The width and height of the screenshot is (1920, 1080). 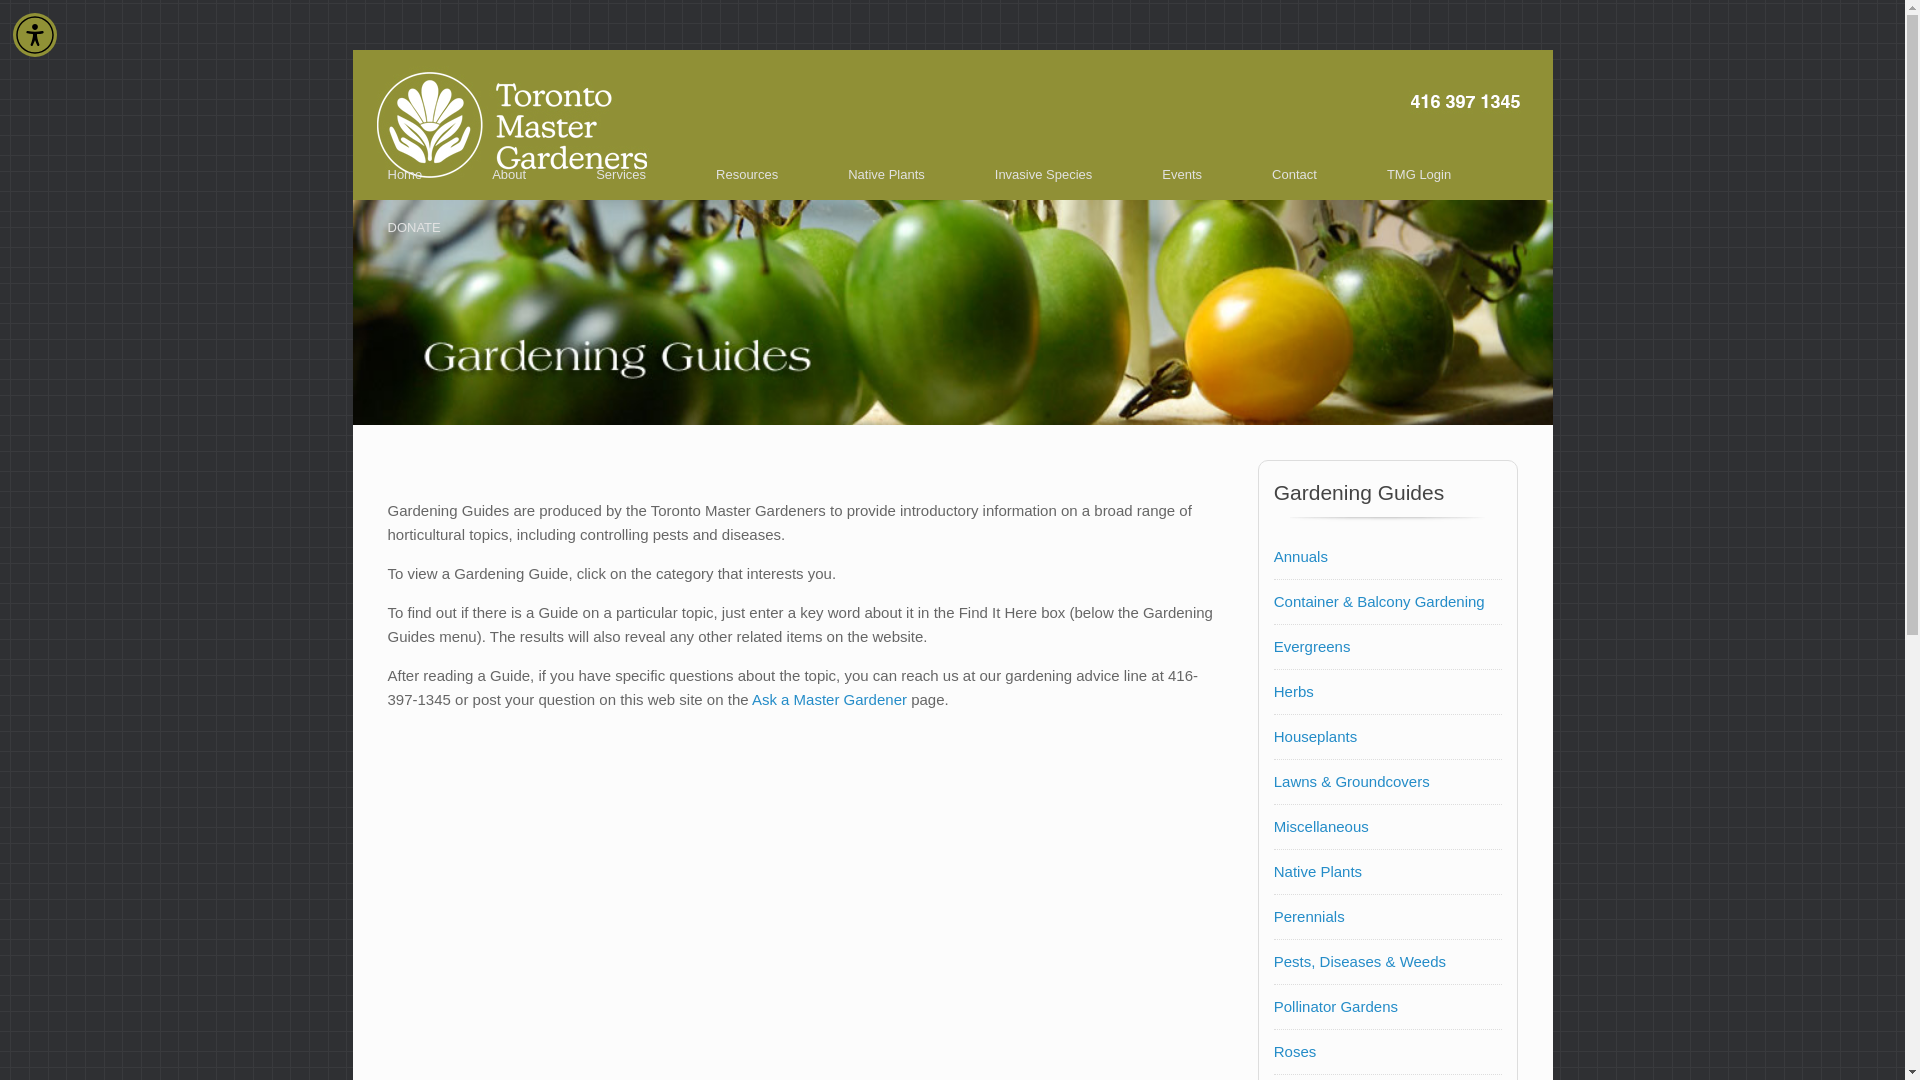 What do you see at coordinates (35, 34) in the screenshot?
I see `Accessibility Menu` at bounding box center [35, 34].